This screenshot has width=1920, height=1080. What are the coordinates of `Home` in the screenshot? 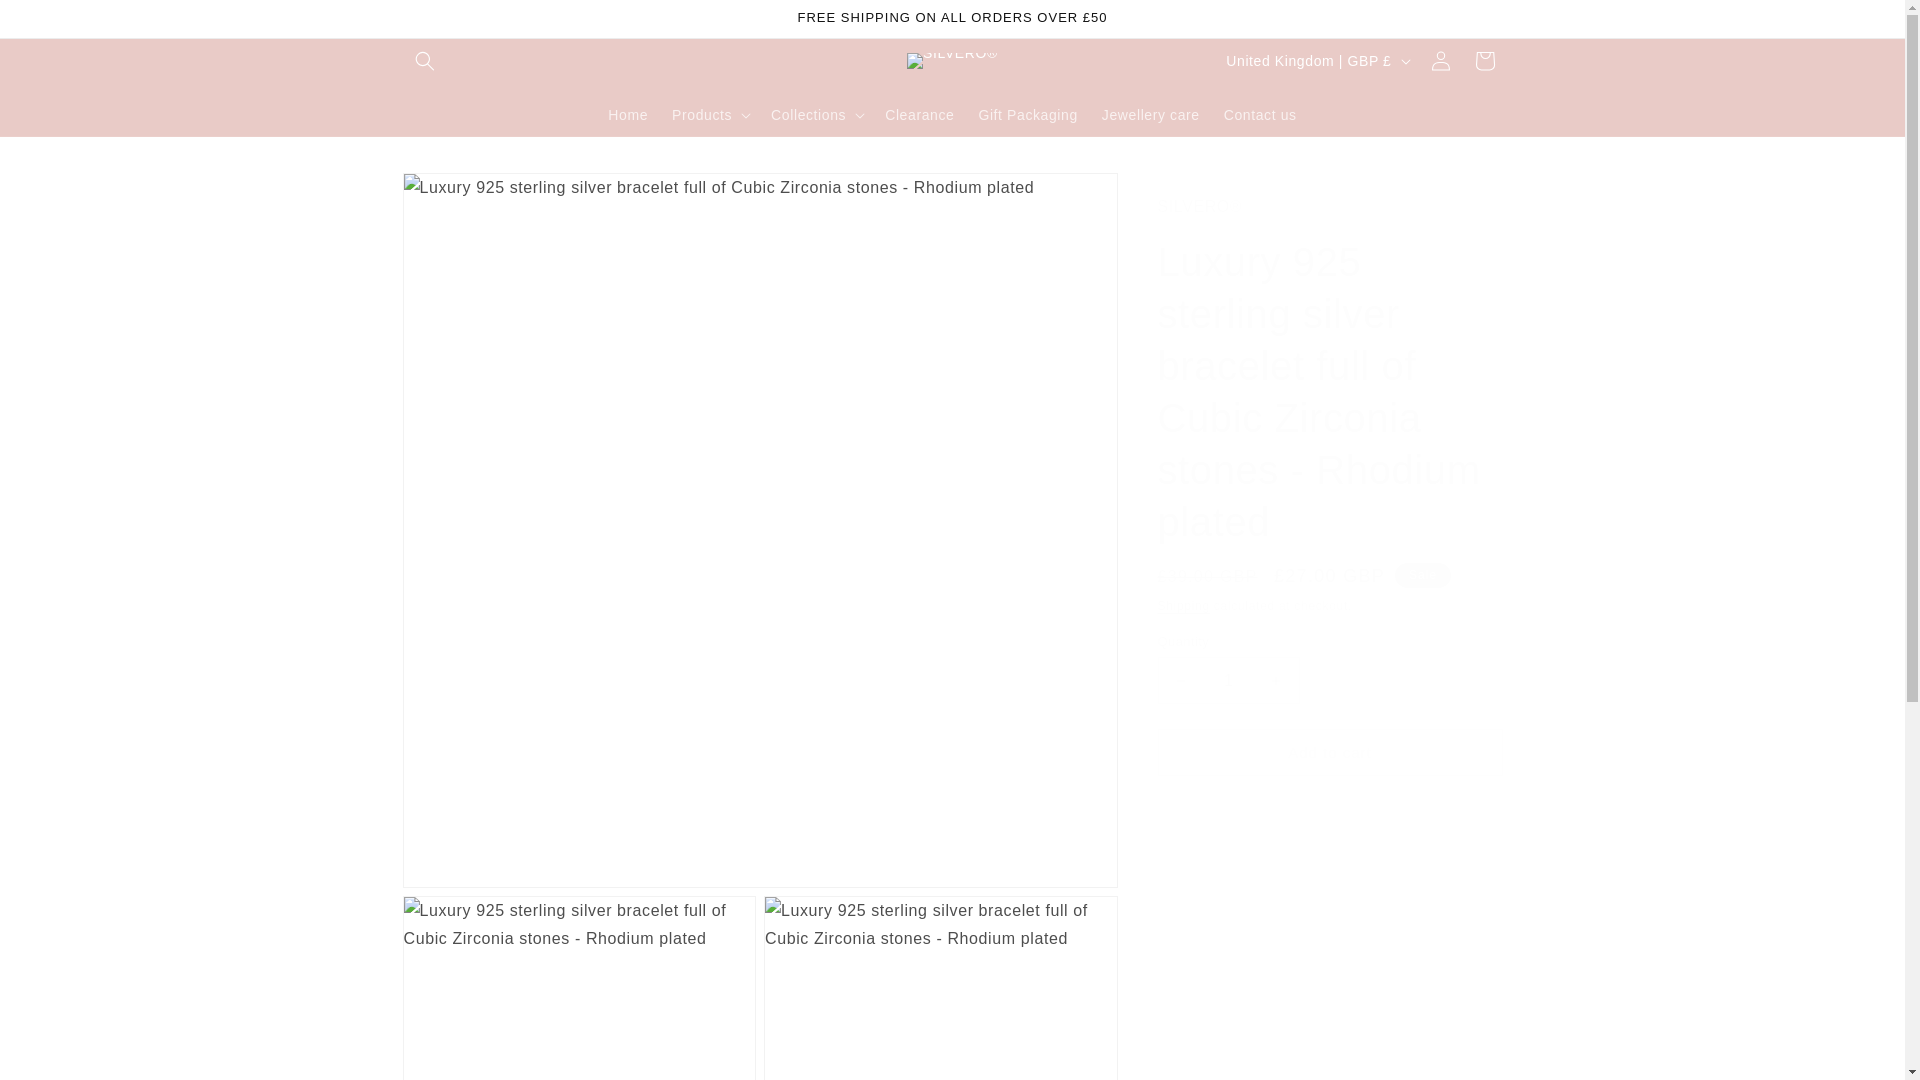 It's located at (628, 114).